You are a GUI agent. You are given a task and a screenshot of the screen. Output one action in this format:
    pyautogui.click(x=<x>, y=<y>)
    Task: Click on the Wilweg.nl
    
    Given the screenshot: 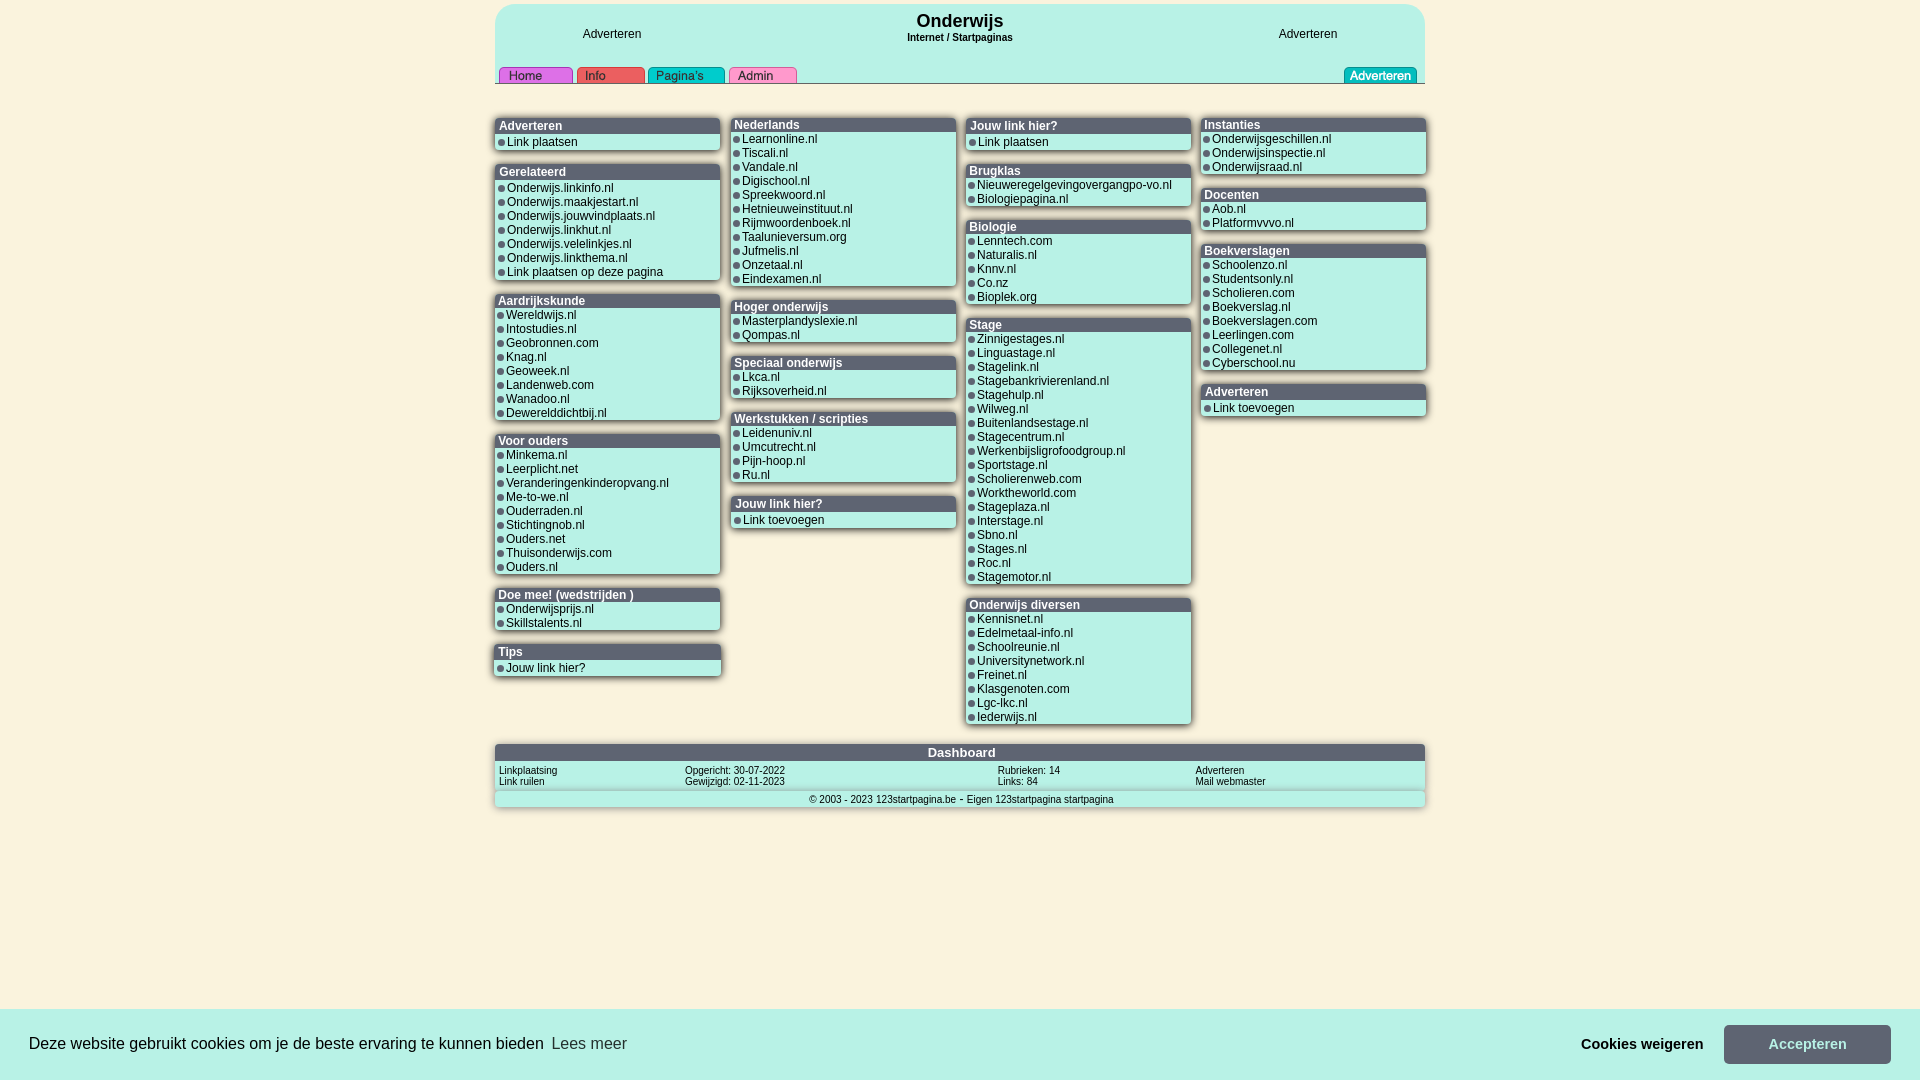 What is the action you would take?
    pyautogui.click(x=1002, y=409)
    